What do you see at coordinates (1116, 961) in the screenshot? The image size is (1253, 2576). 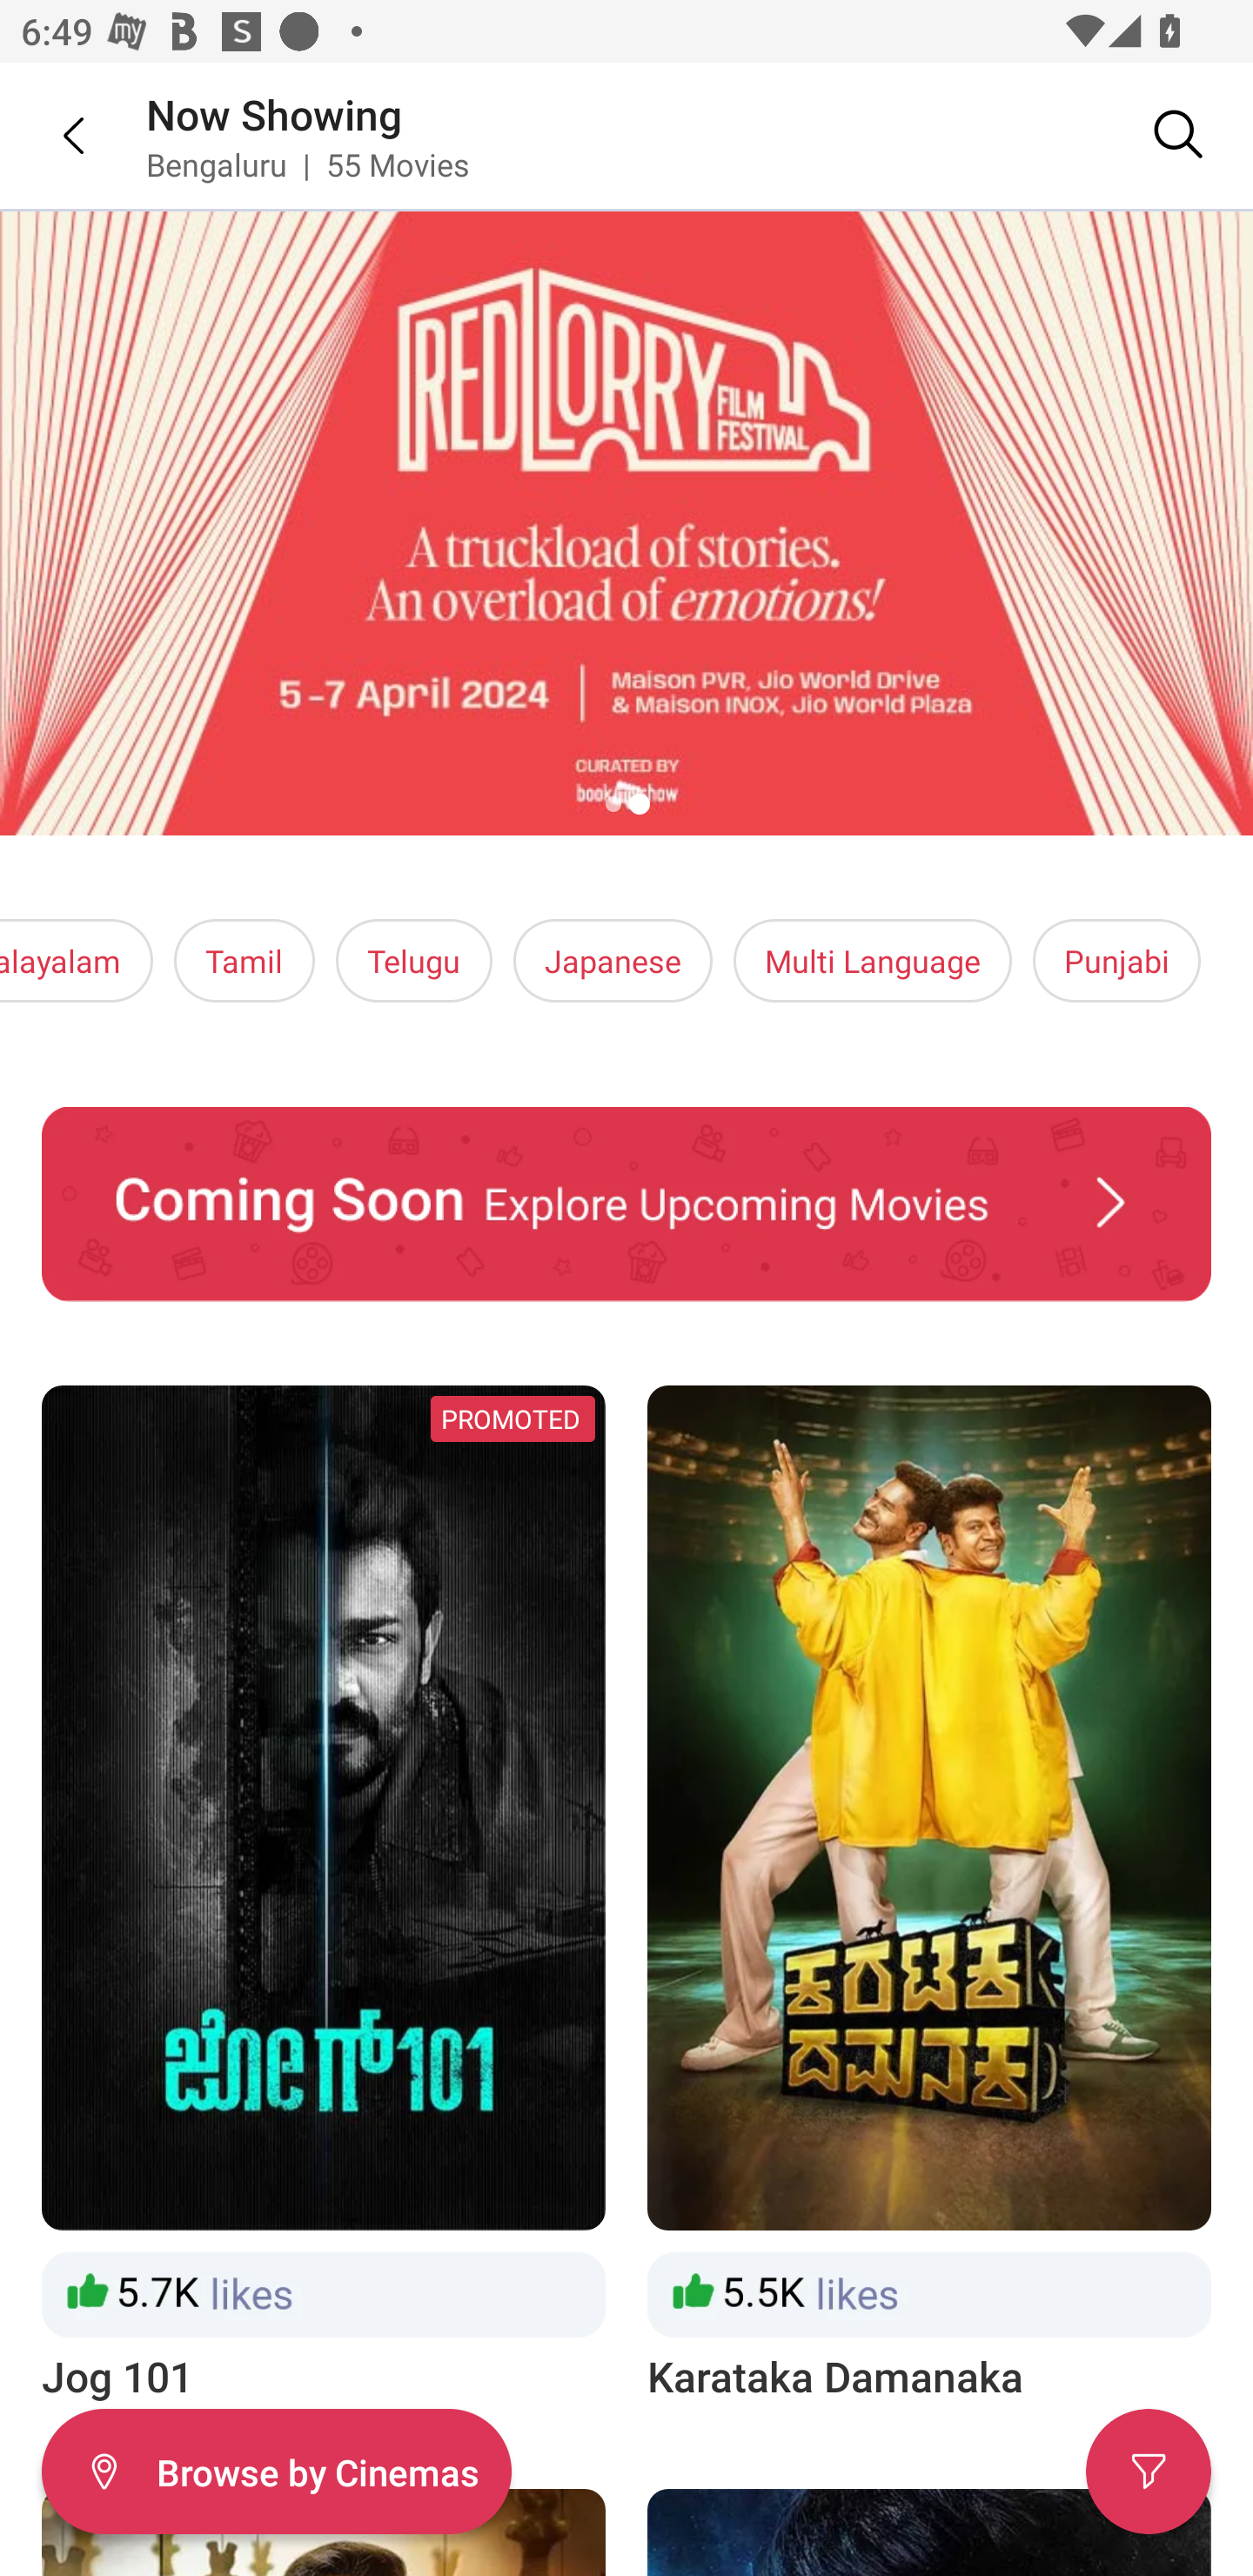 I see `Punjabi` at bounding box center [1116, 961].